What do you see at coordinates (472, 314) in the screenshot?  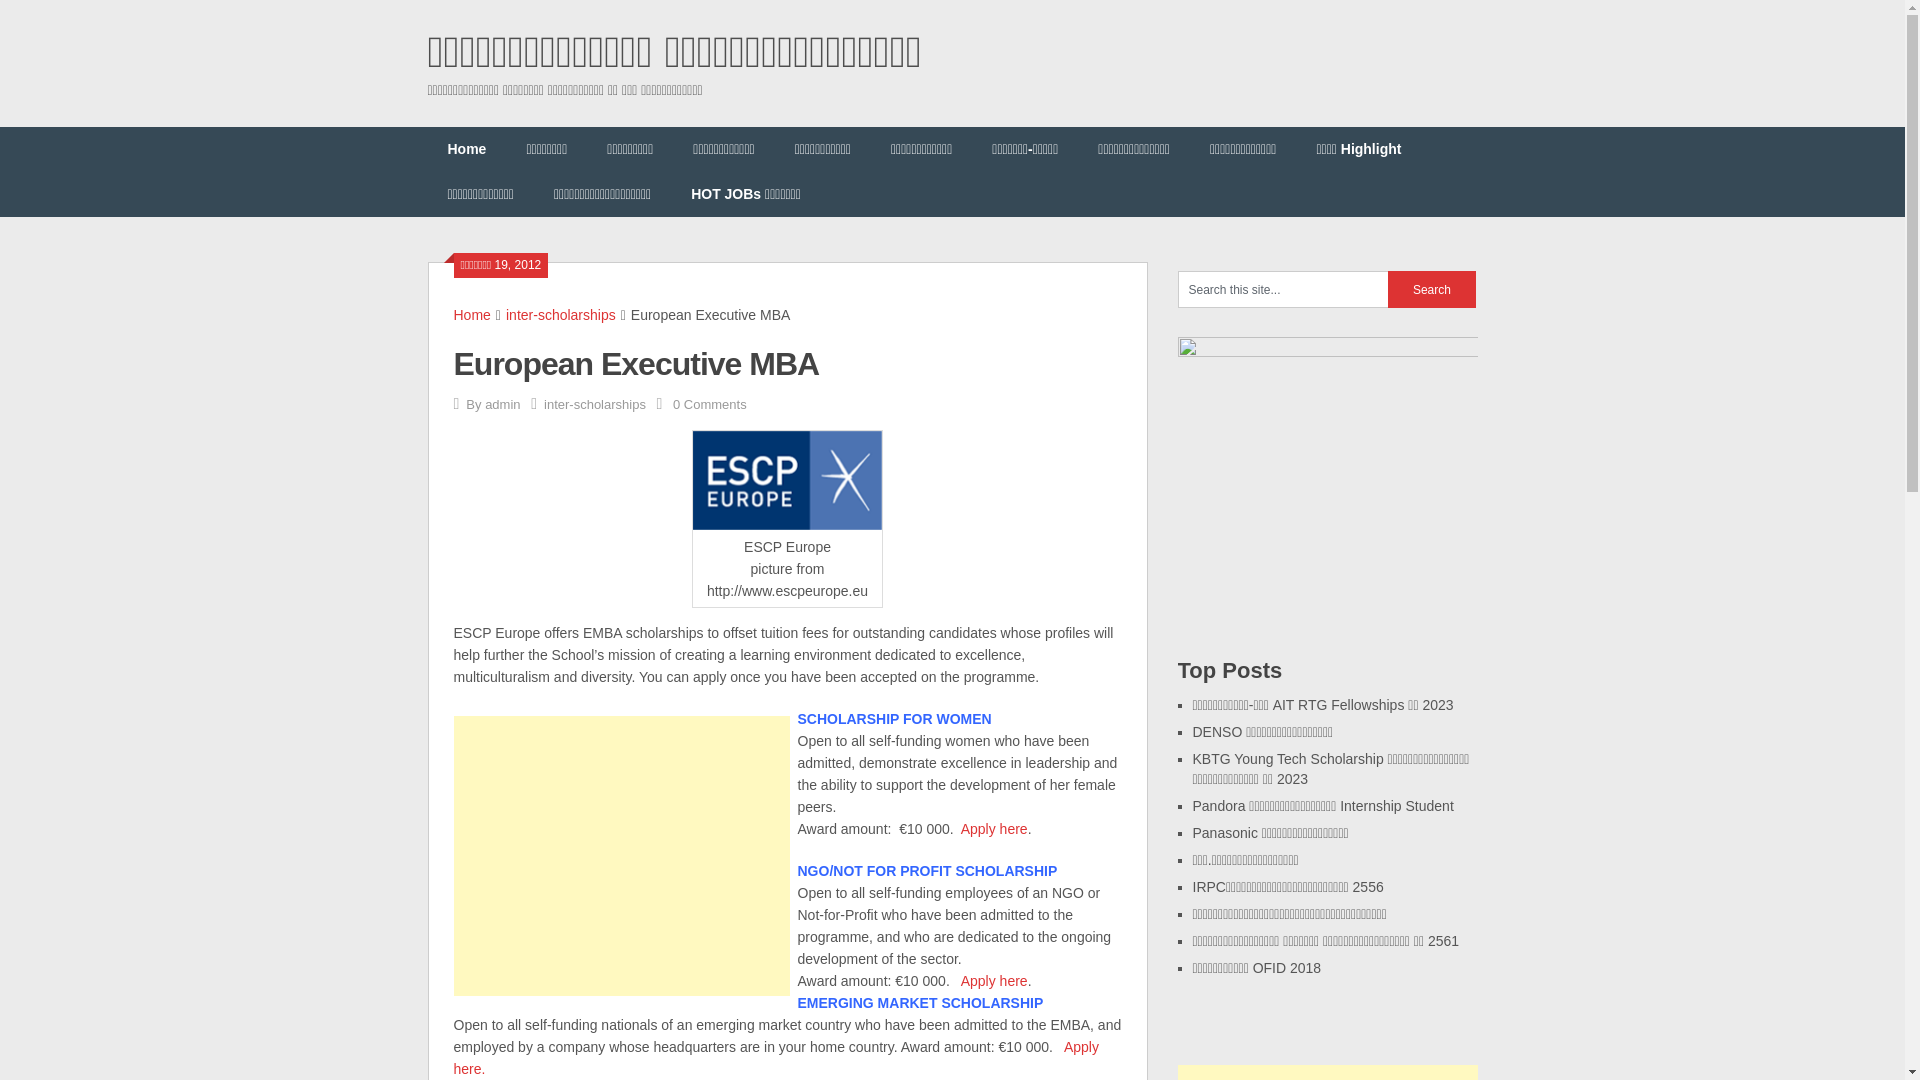 I see `Home` at bounding box center [472, 314].